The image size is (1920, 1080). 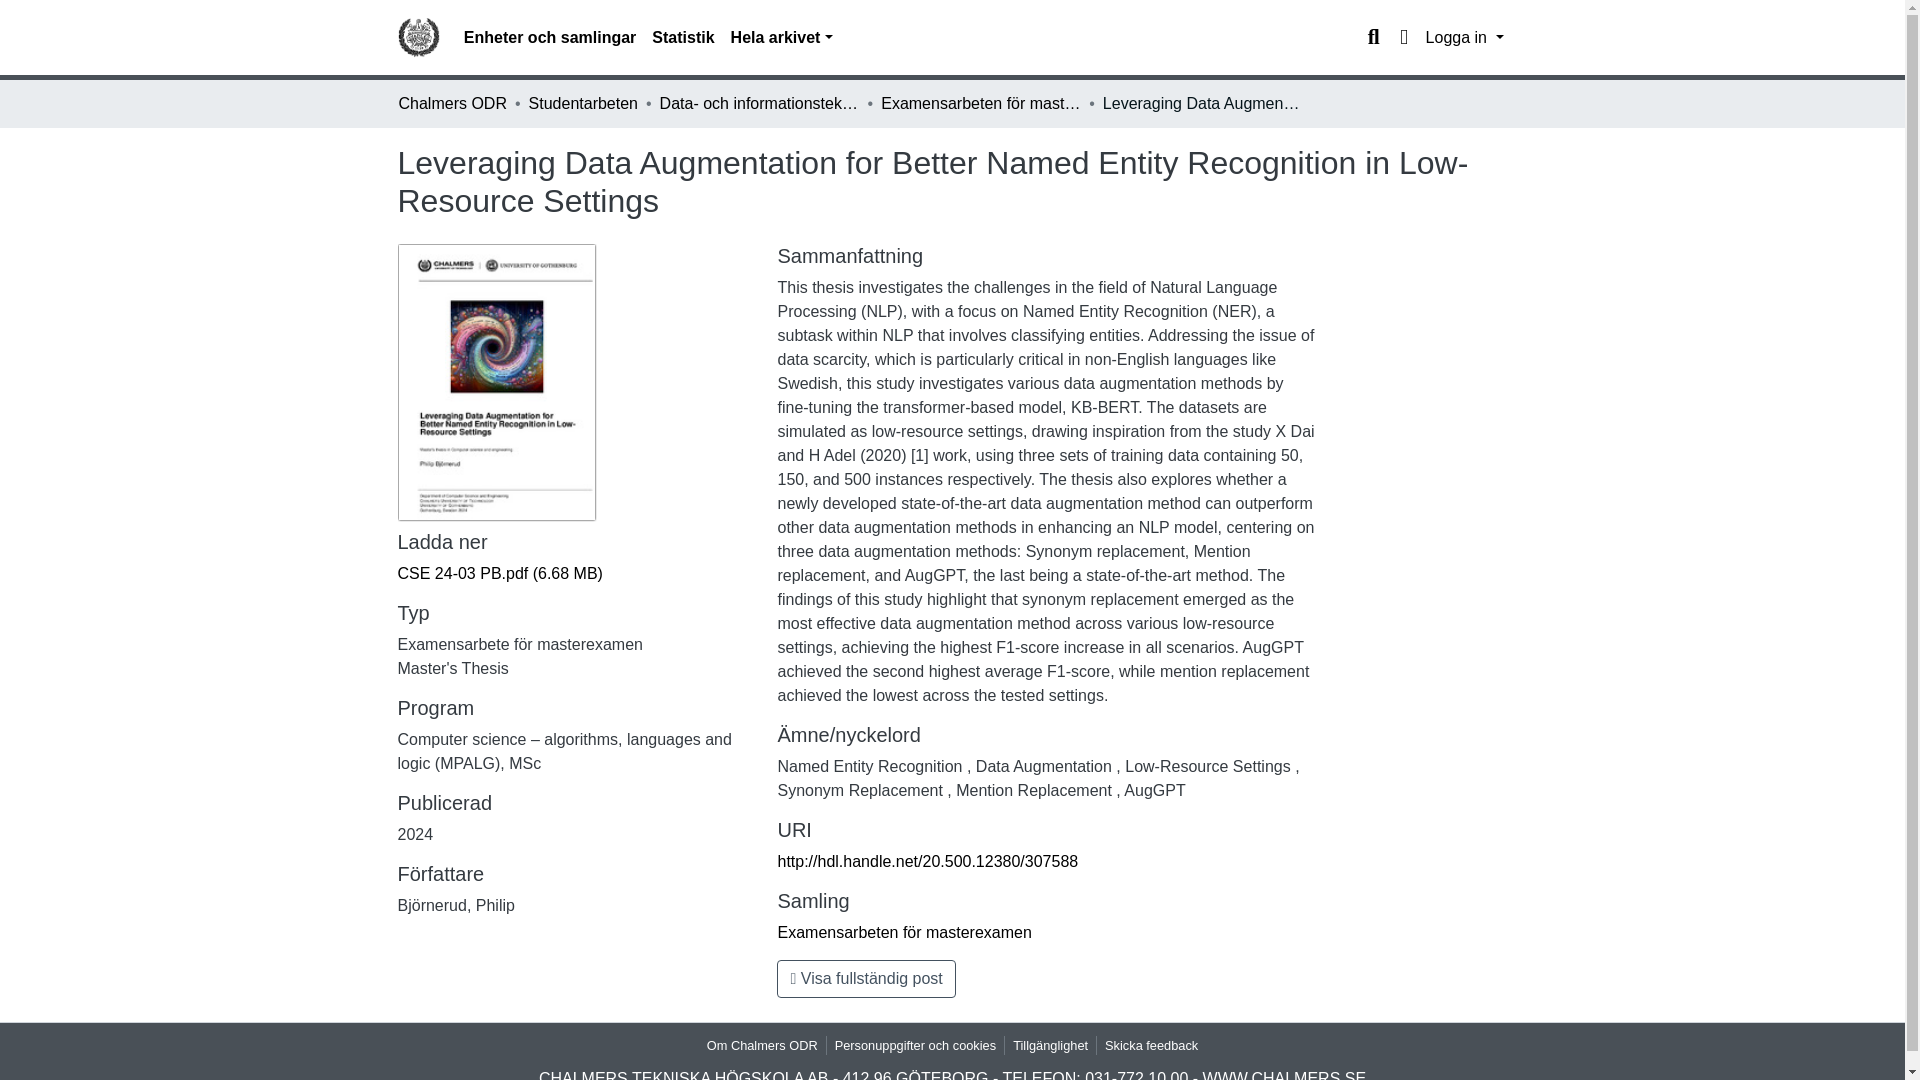 I want to click on Hela arkivet, so click(x=782, y=38).